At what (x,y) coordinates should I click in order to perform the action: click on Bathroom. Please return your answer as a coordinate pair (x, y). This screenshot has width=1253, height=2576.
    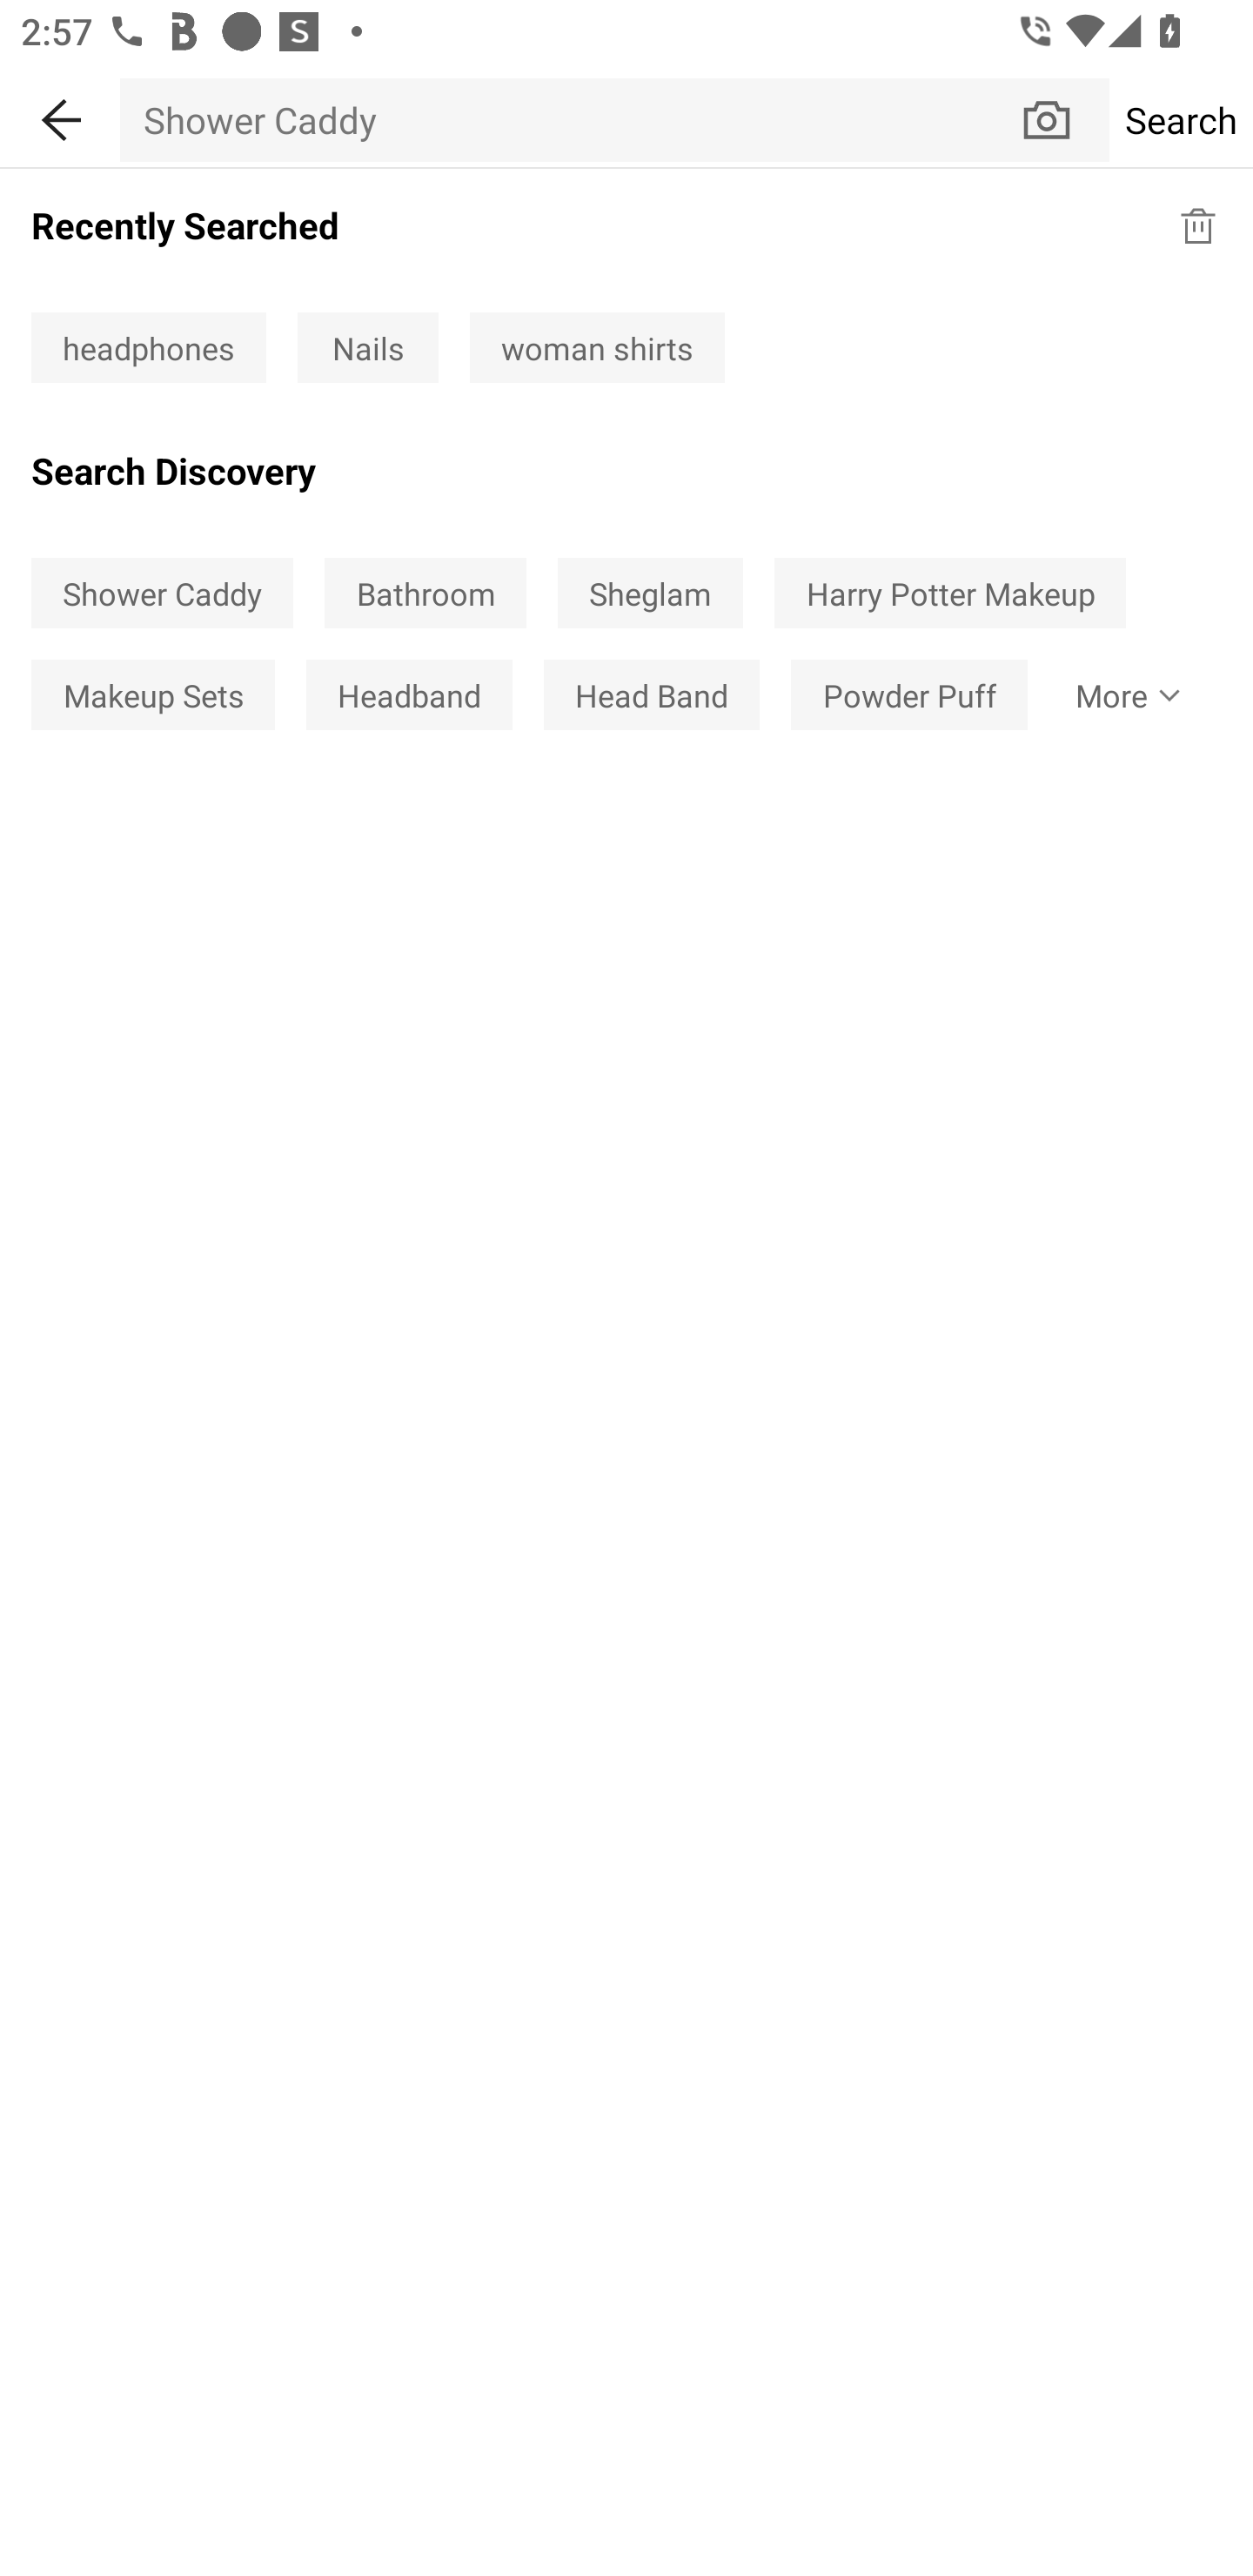
    Looking at the image, I should click on (425, 594).